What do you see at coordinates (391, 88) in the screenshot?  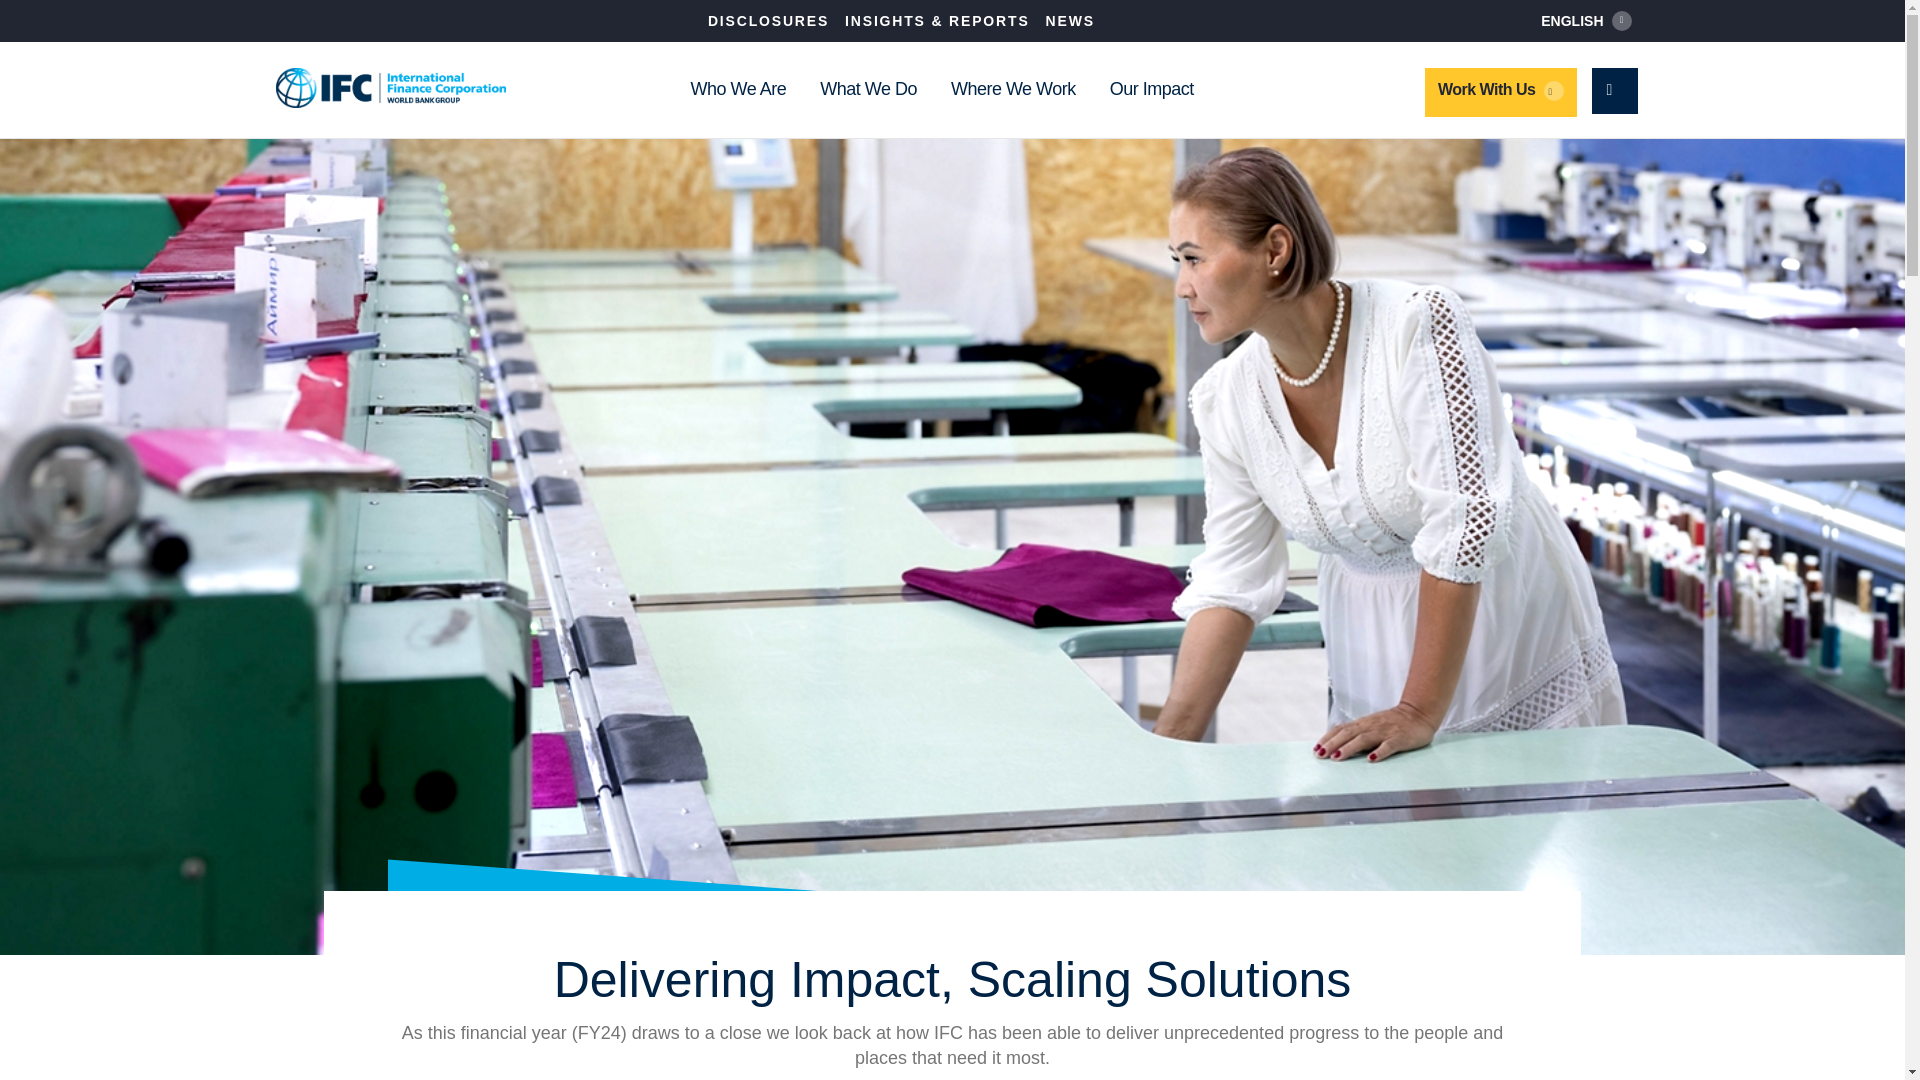 I see `IFC logo` at bounding box center [391, 88].